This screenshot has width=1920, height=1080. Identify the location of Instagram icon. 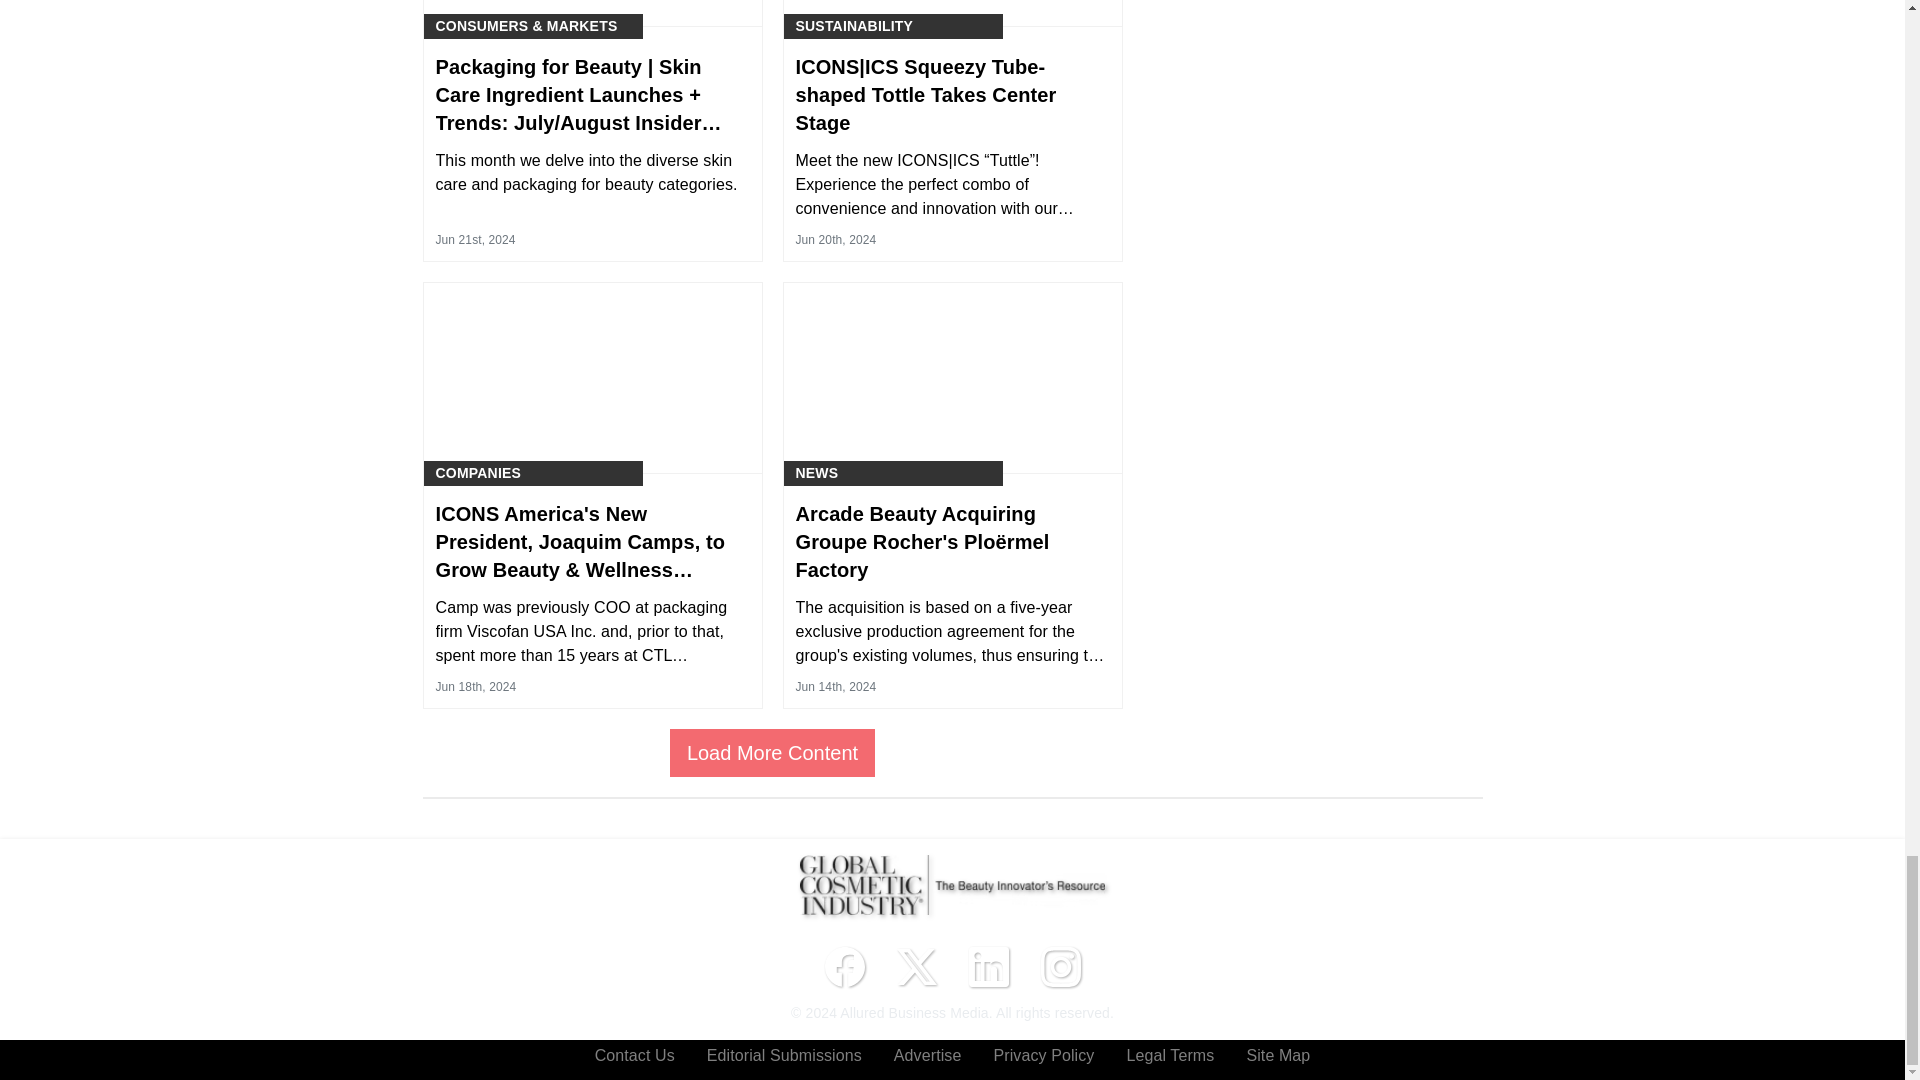
(1060, 967).